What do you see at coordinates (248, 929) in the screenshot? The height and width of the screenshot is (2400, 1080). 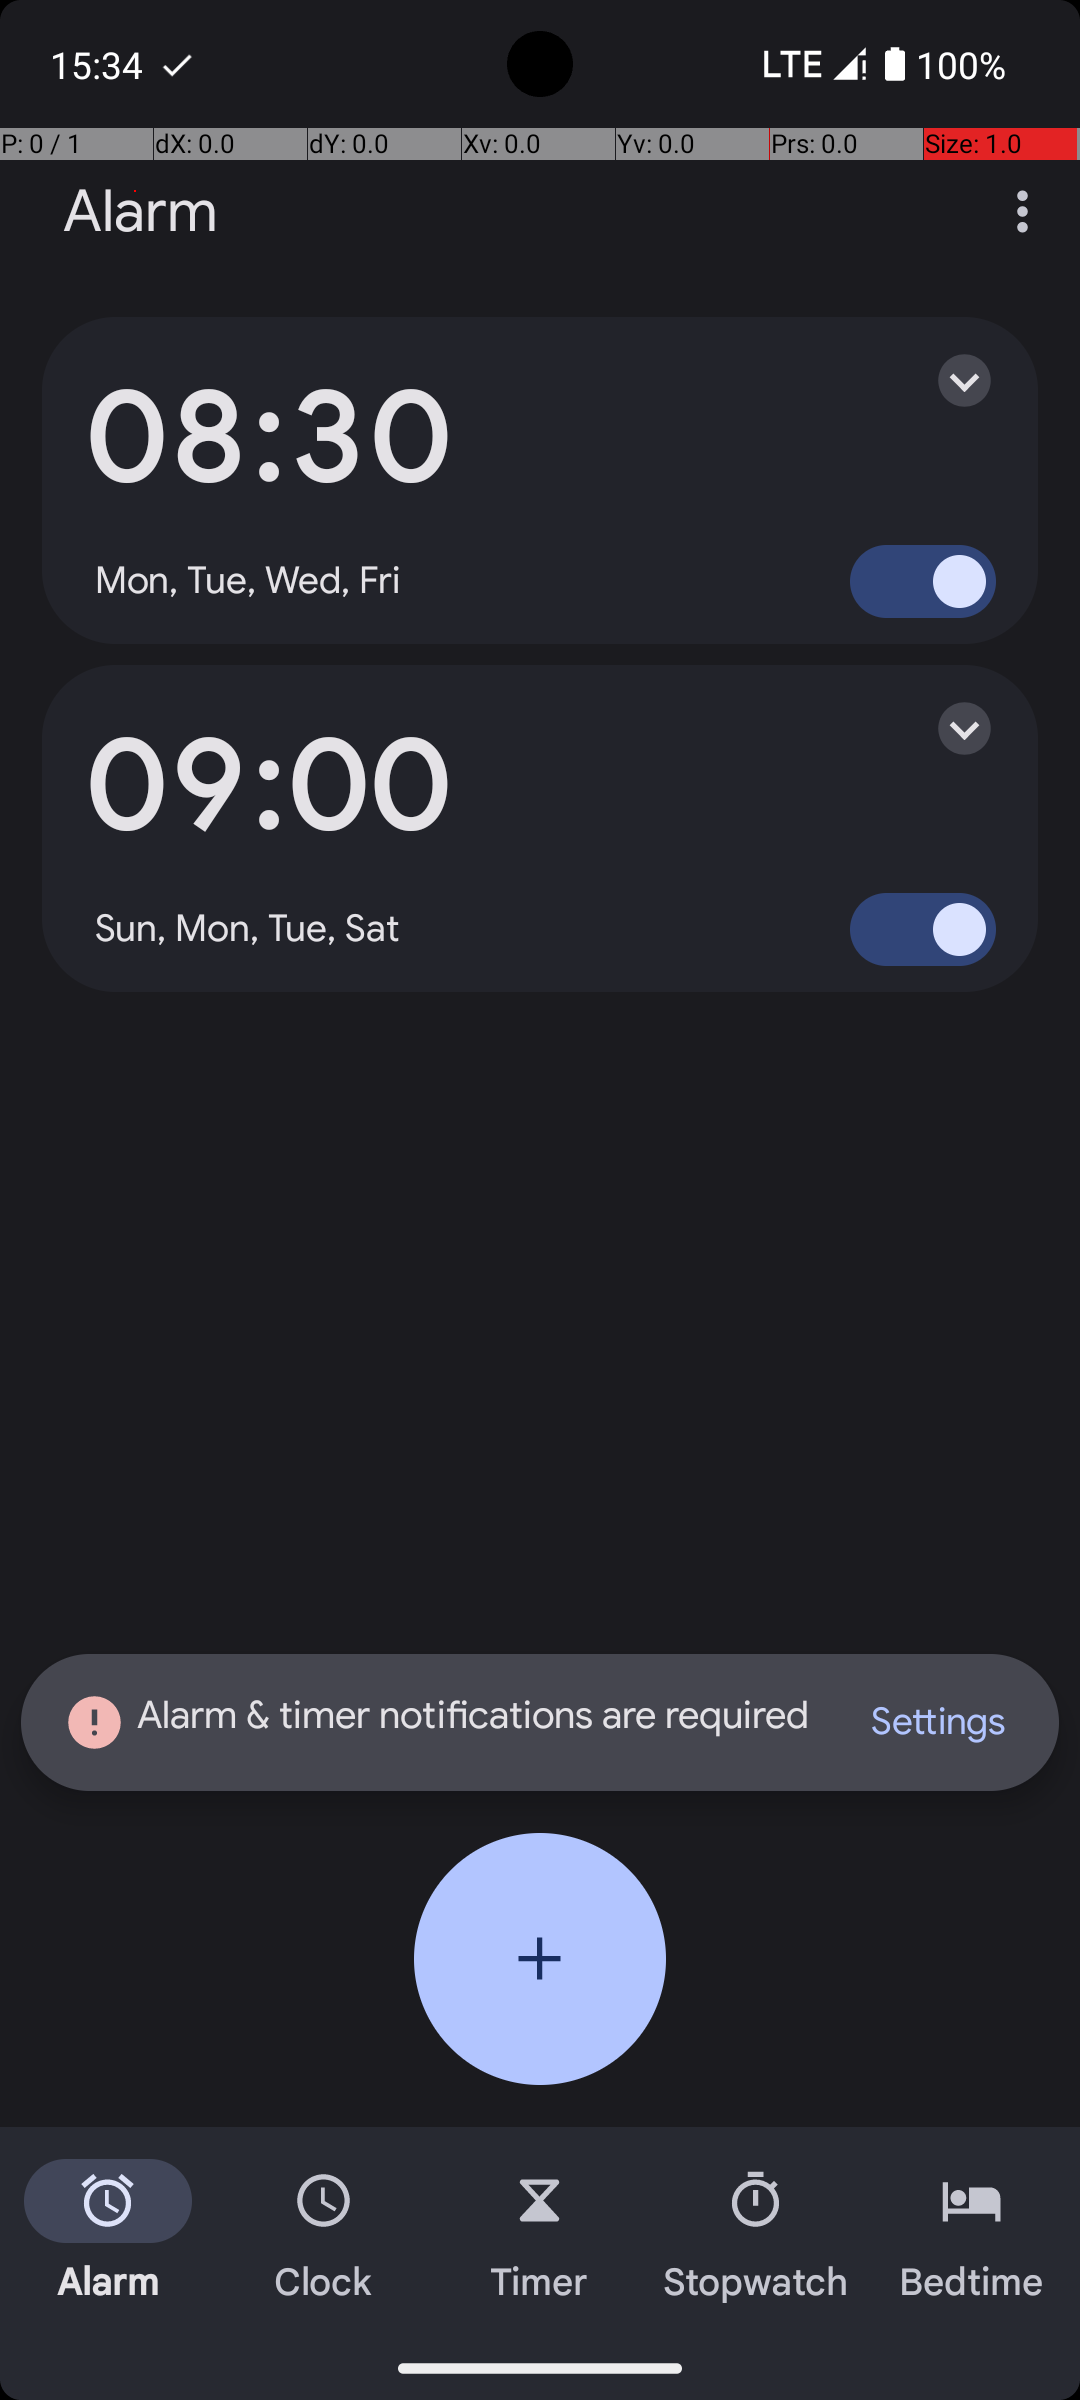 I see `Sun, Mon, Tue, Sat` at bounding box center [248, 929].